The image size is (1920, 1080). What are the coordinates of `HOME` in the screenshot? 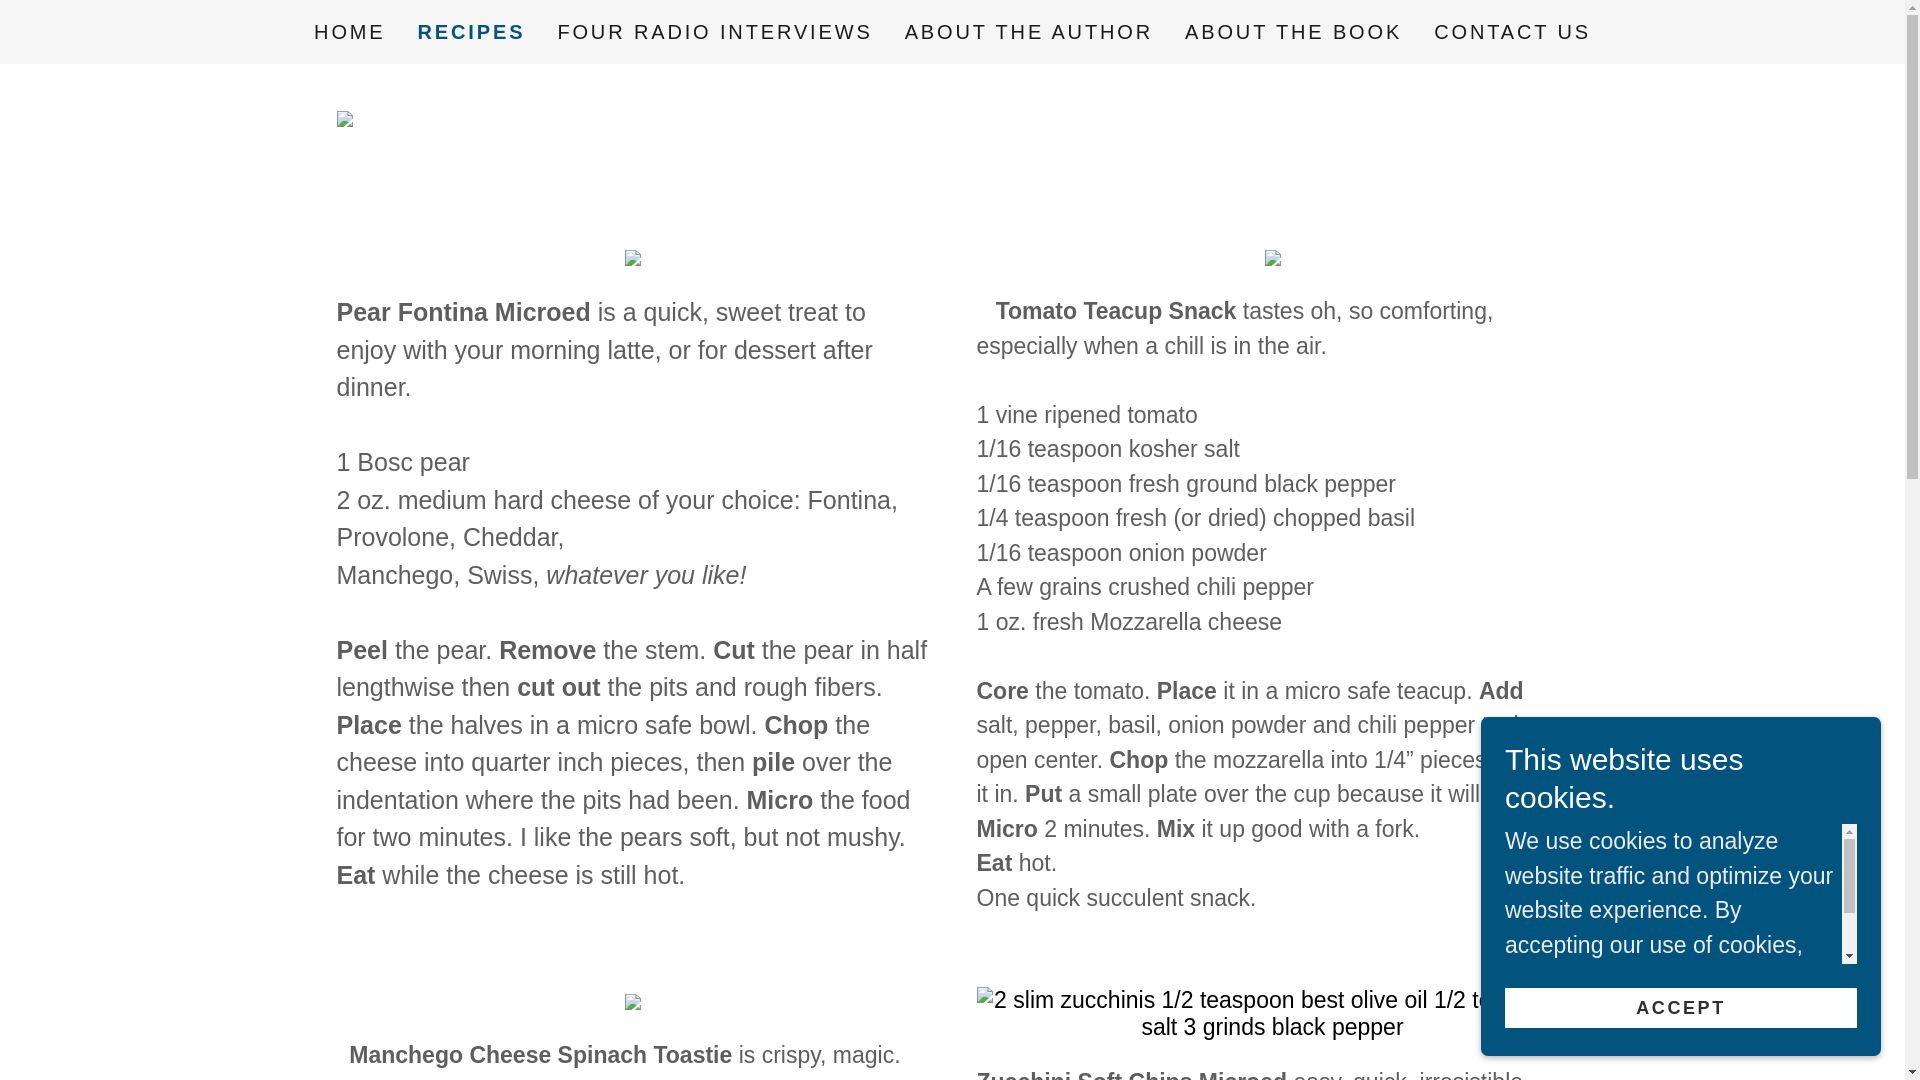 It's located at (349, 32).